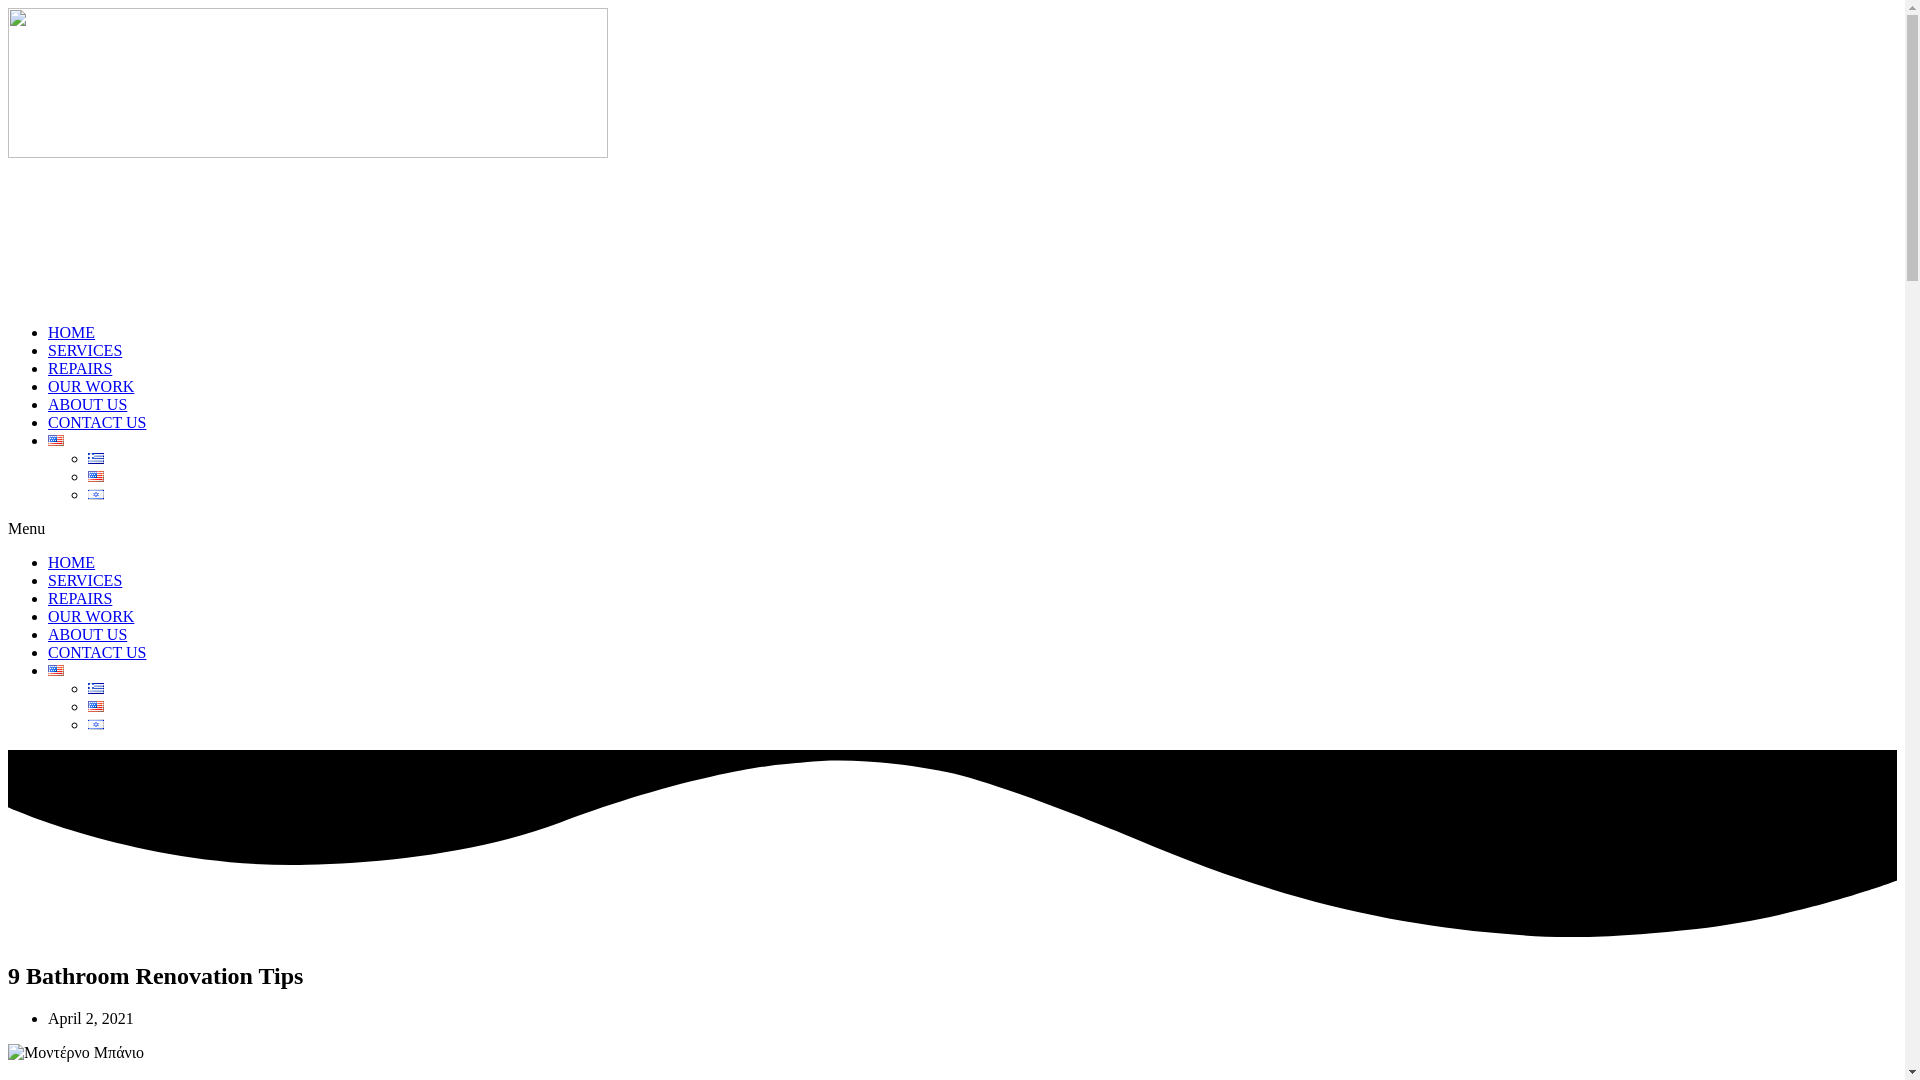 Image resolution: width=1920 pixels, height=1080 pixels. Describe the element at coordinates (96, 422) in the screenshot. I see `CONTACT US` at that location.